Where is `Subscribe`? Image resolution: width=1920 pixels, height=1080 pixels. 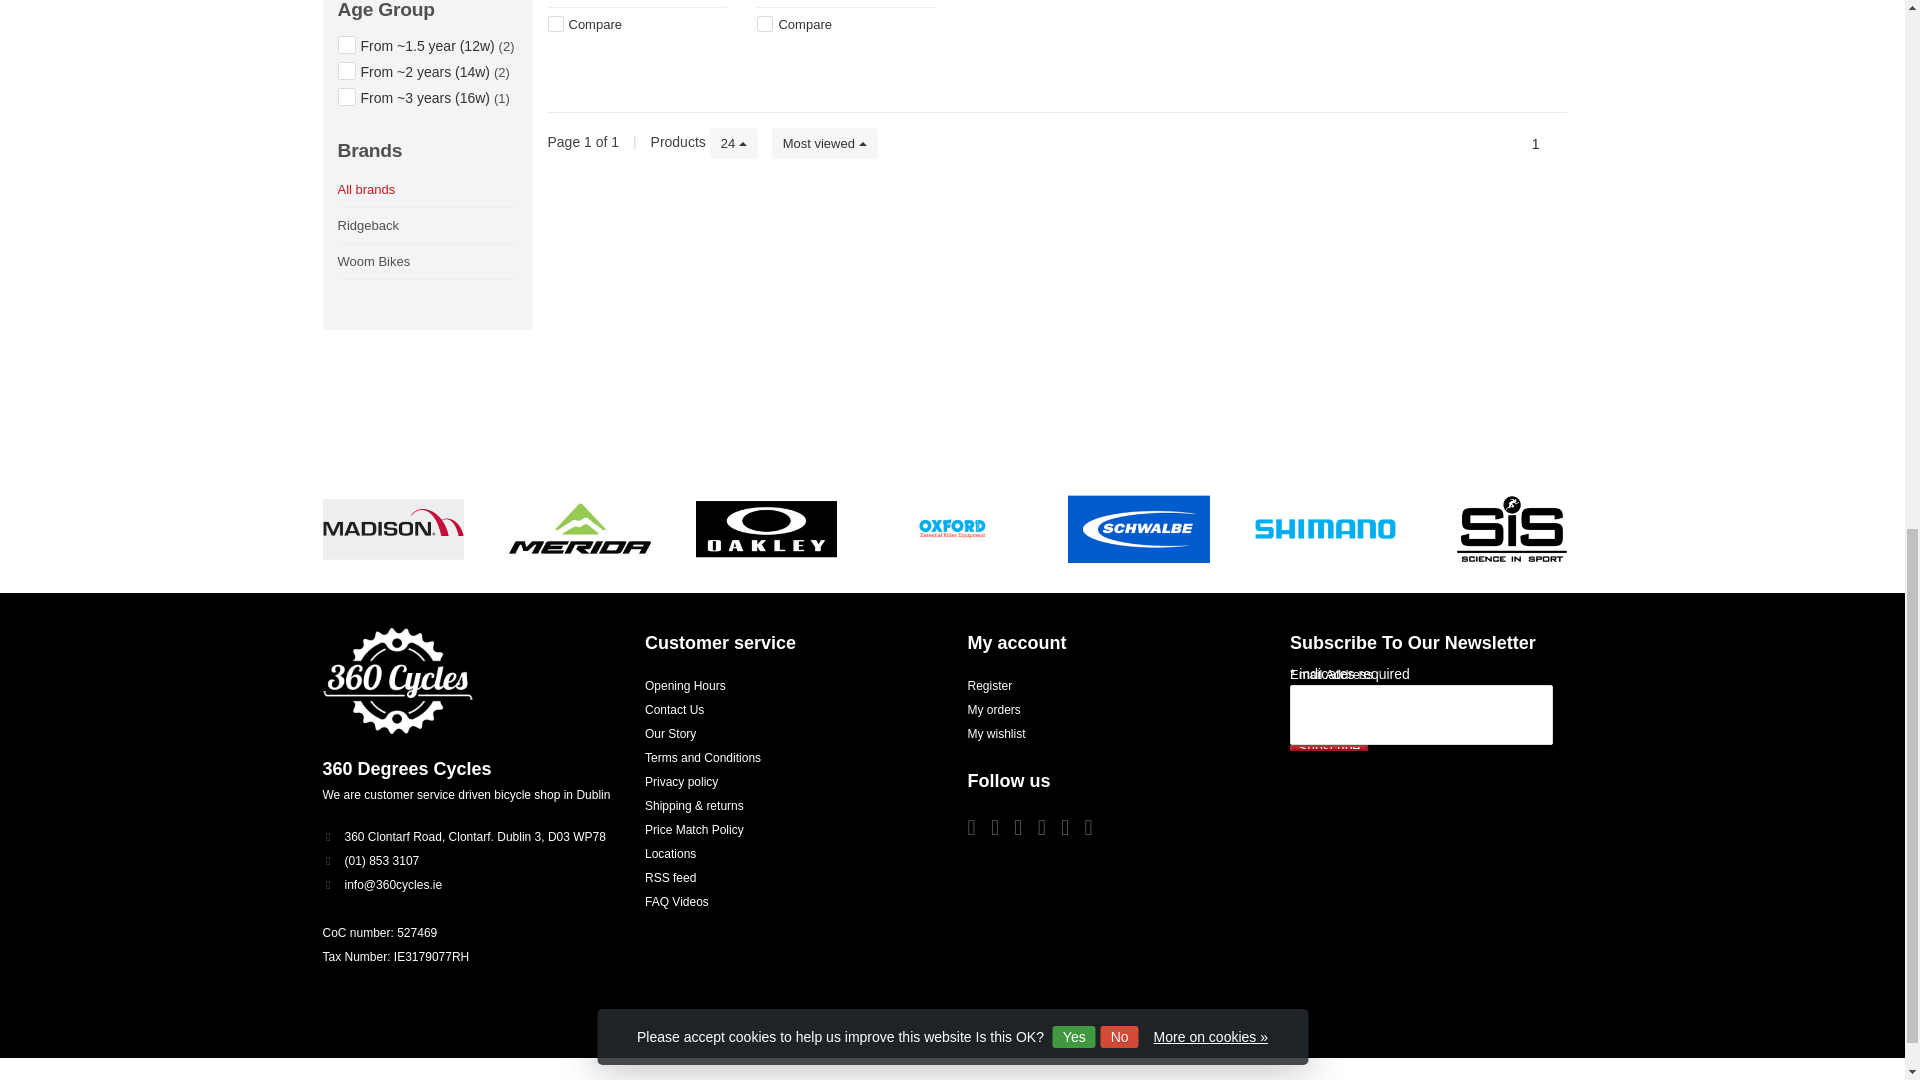
Subscribe is located at coordinates (1328, 748).